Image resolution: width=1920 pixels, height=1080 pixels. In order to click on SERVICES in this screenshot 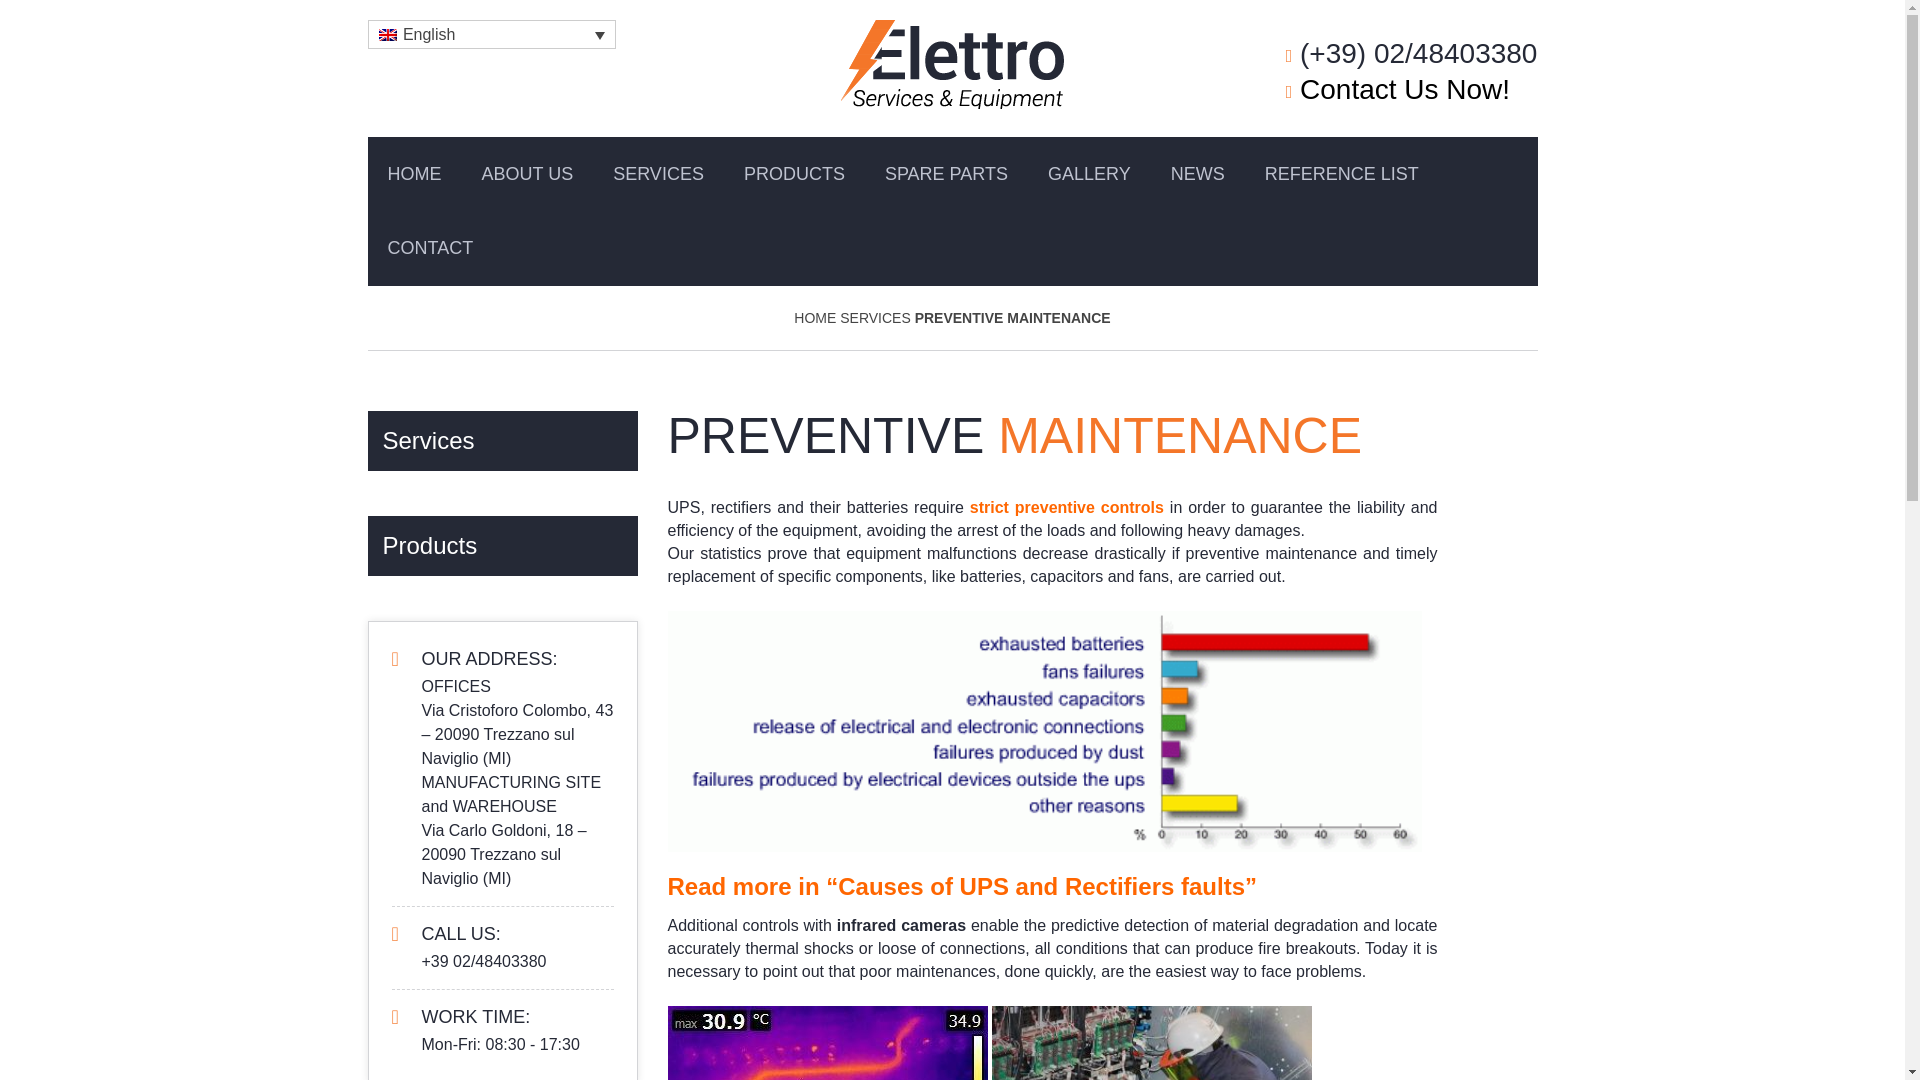, I will do `click(875, 318)`.